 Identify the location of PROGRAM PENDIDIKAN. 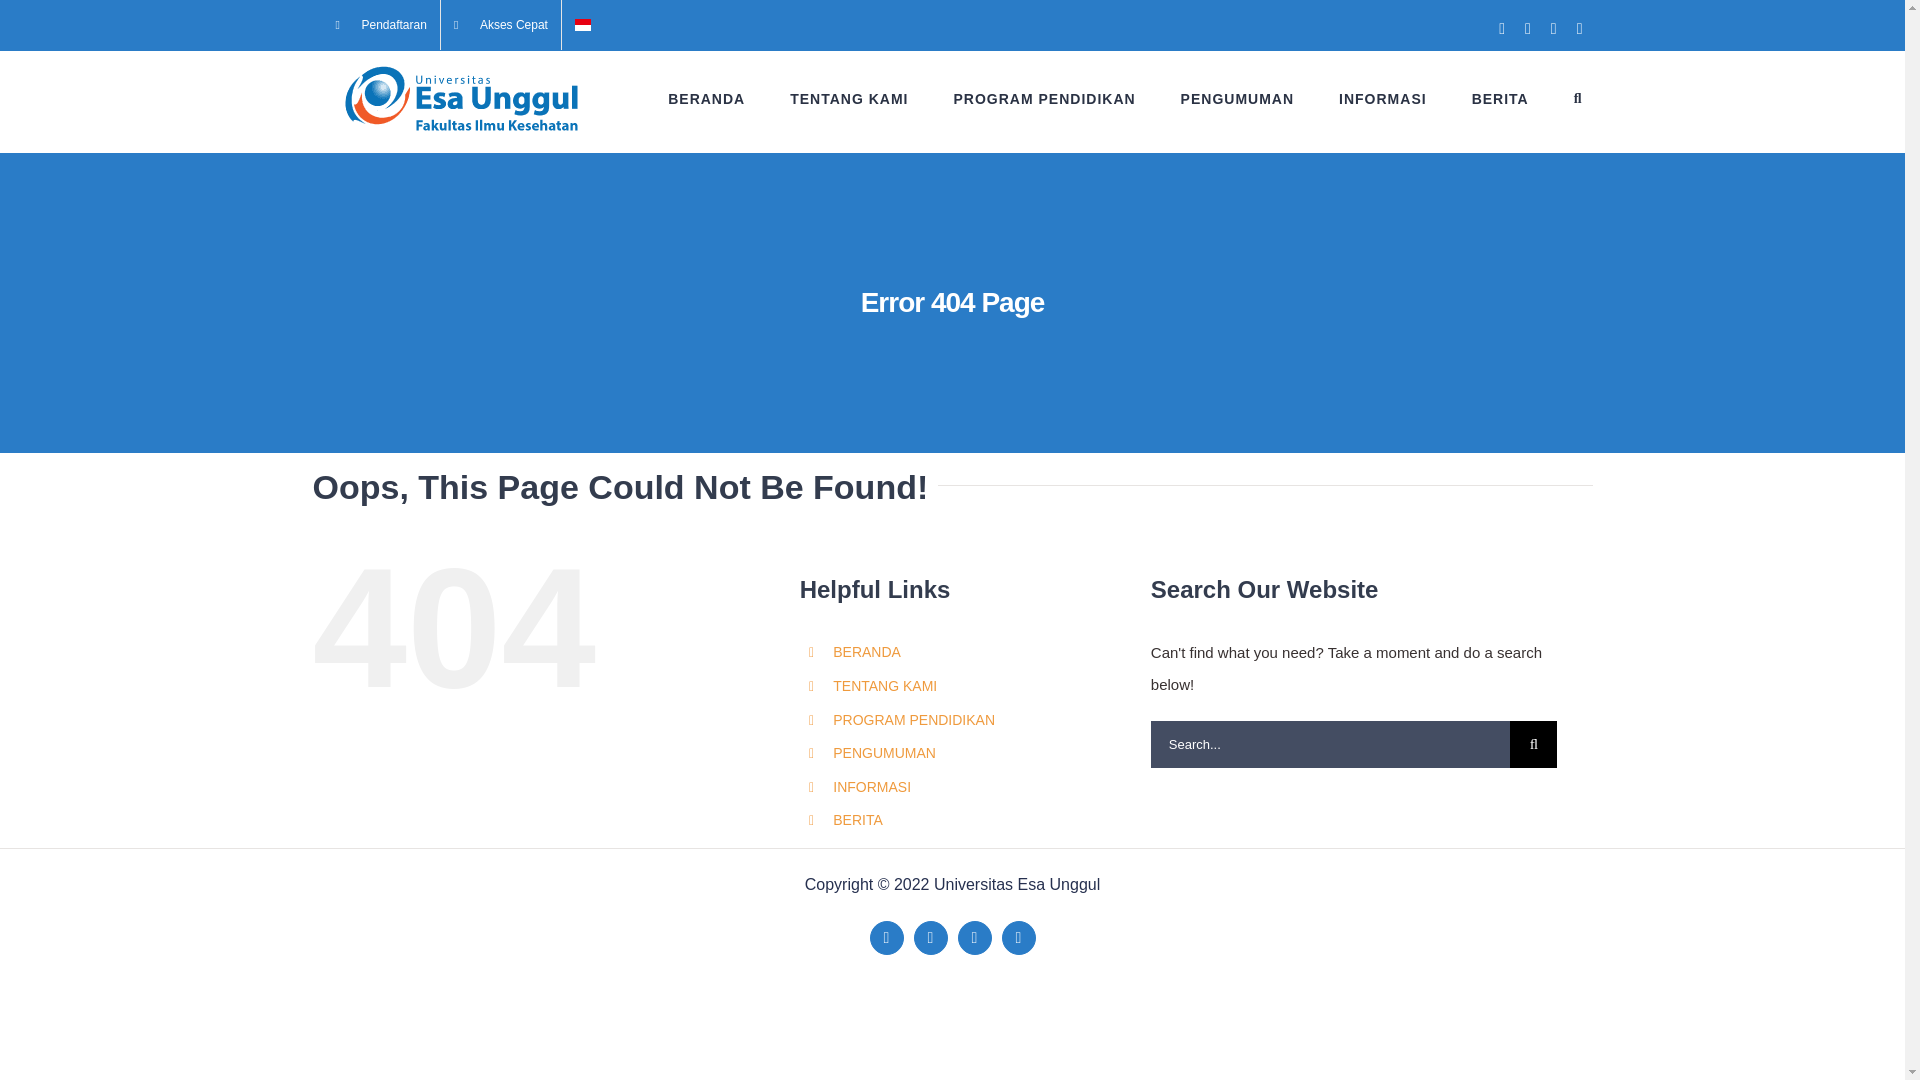
(1043, 98).